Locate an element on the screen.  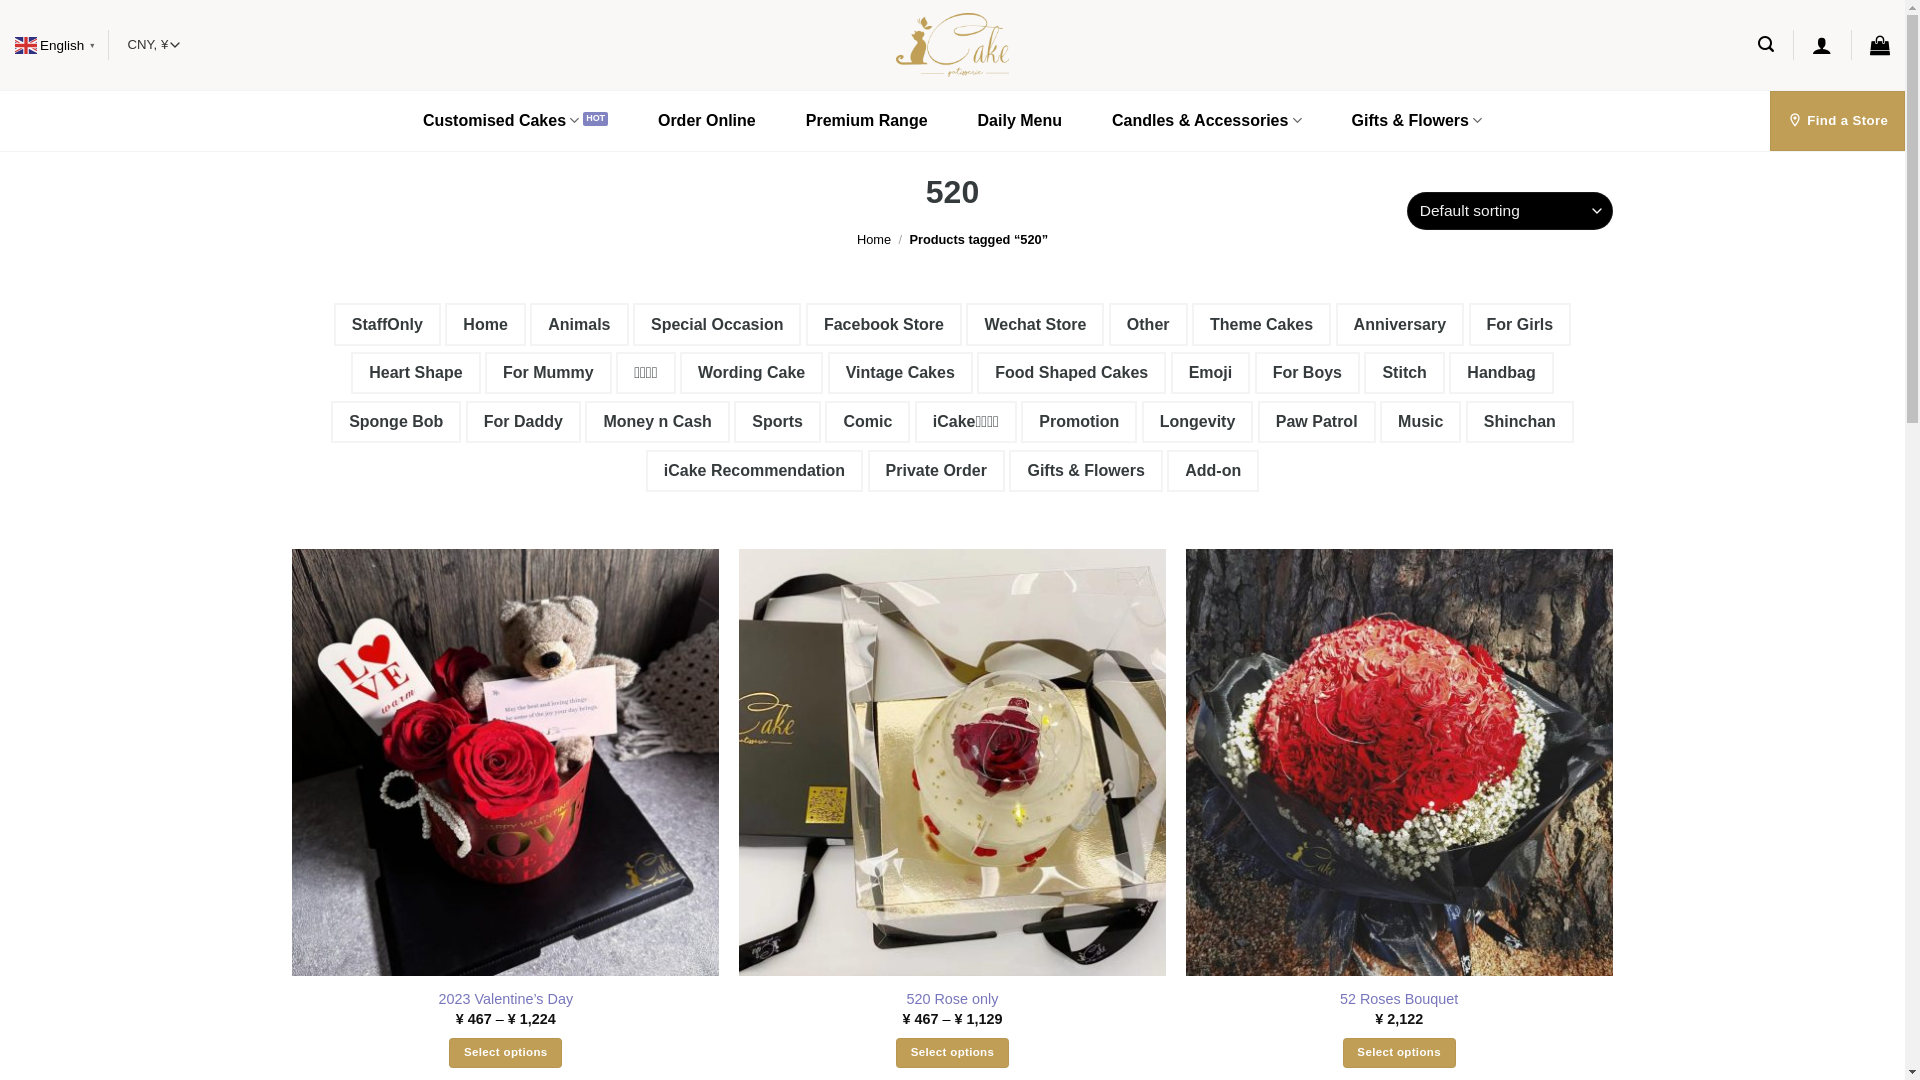
Premium Range is located at coordinates (867, 121).